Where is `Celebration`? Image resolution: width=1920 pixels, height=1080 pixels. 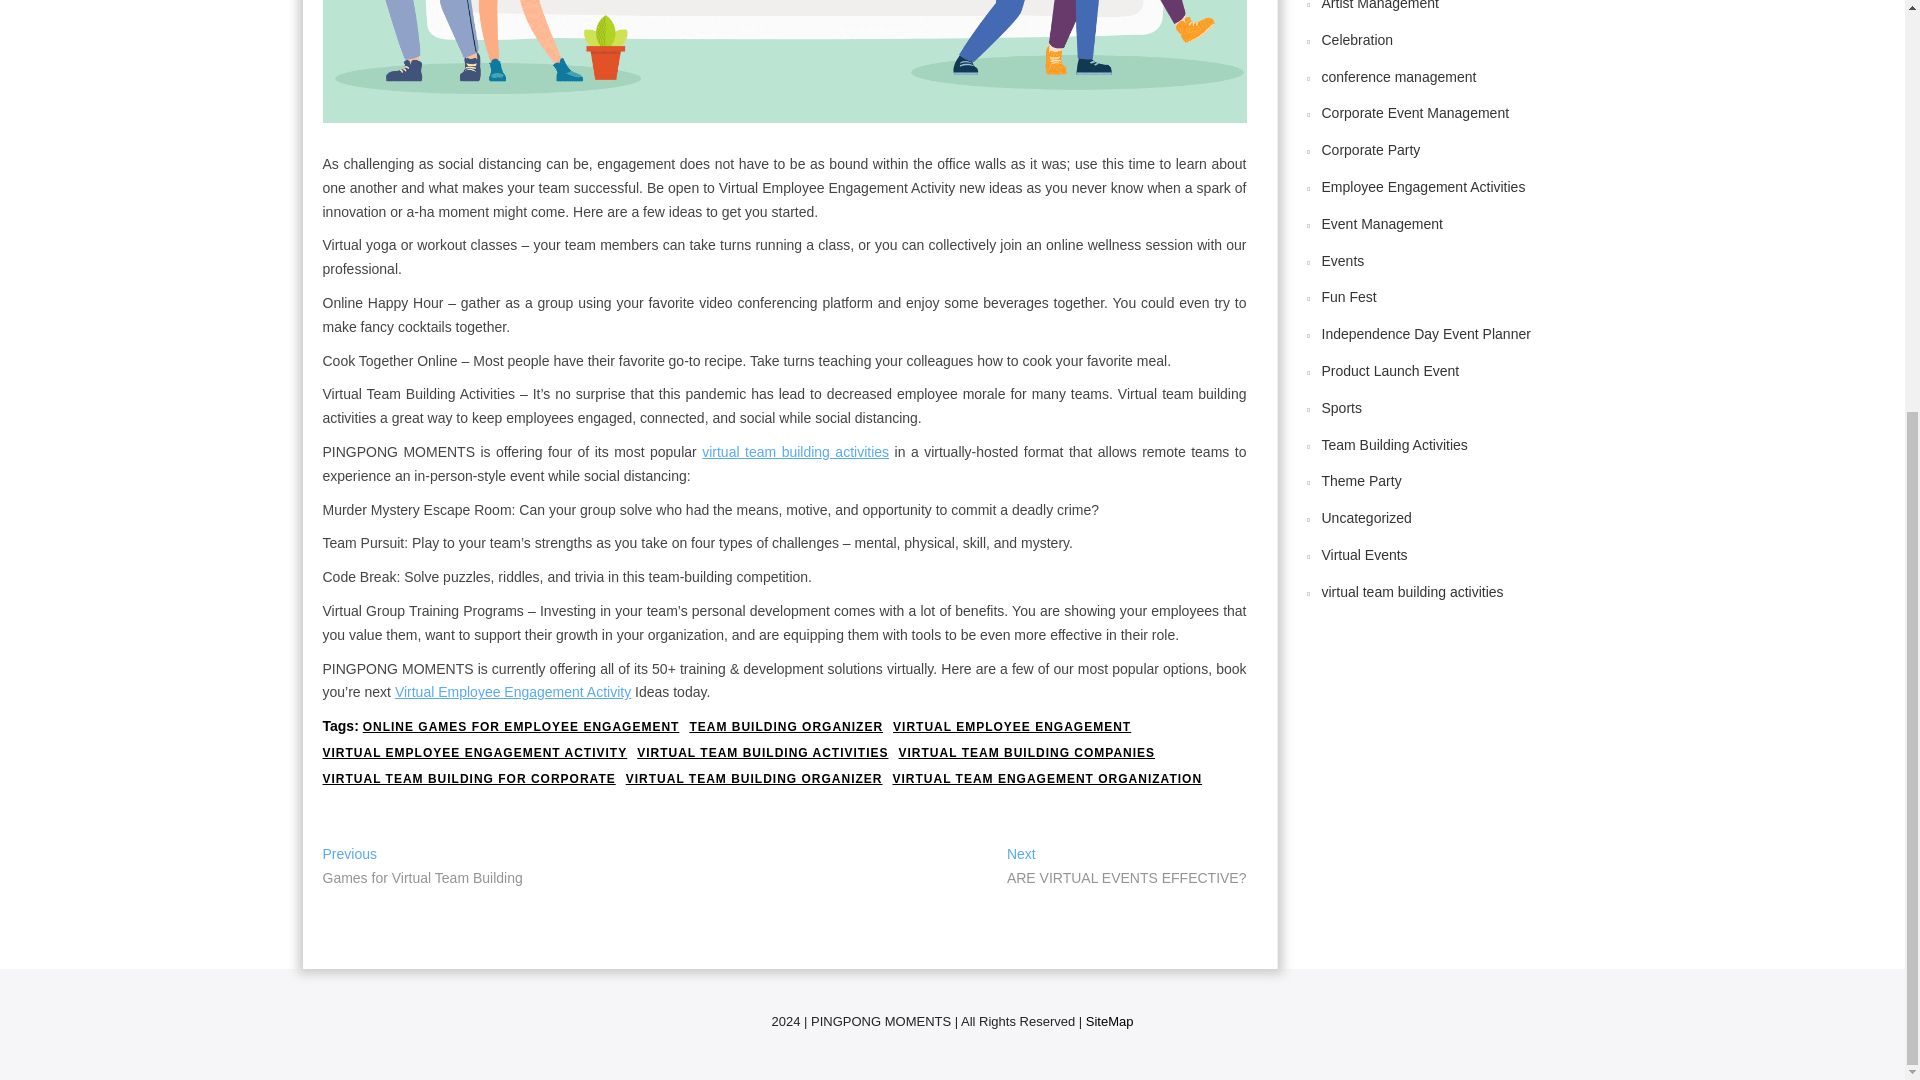
Celebration is located at coordinates (1371, 149).